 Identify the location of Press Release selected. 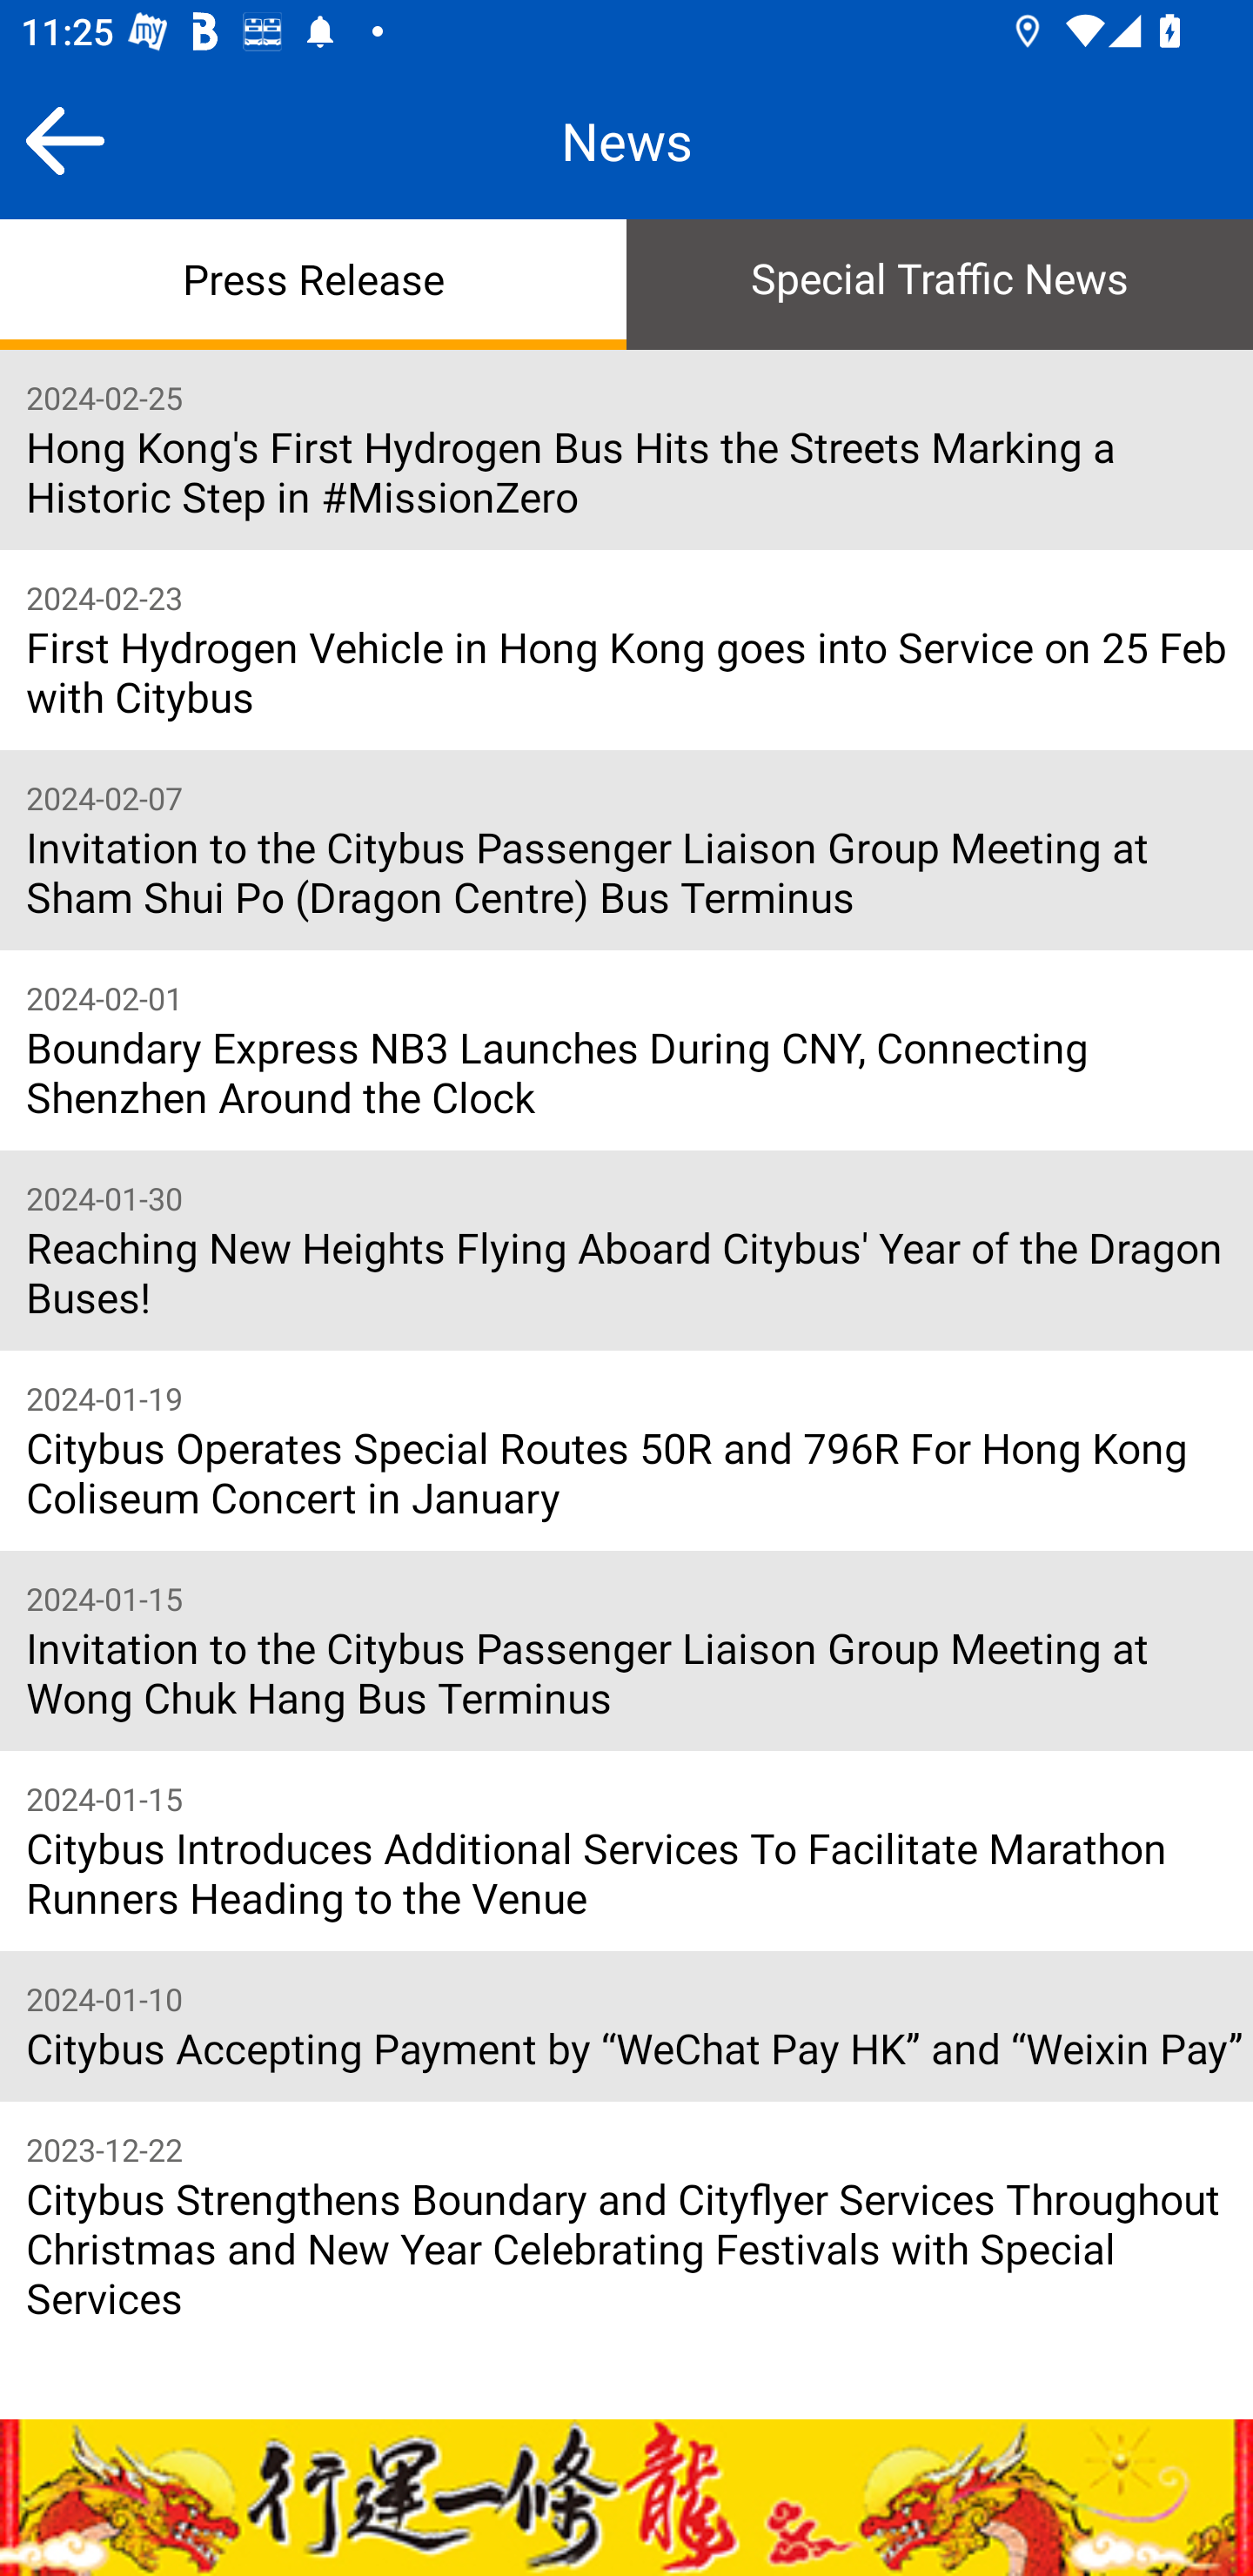
(313, 282).